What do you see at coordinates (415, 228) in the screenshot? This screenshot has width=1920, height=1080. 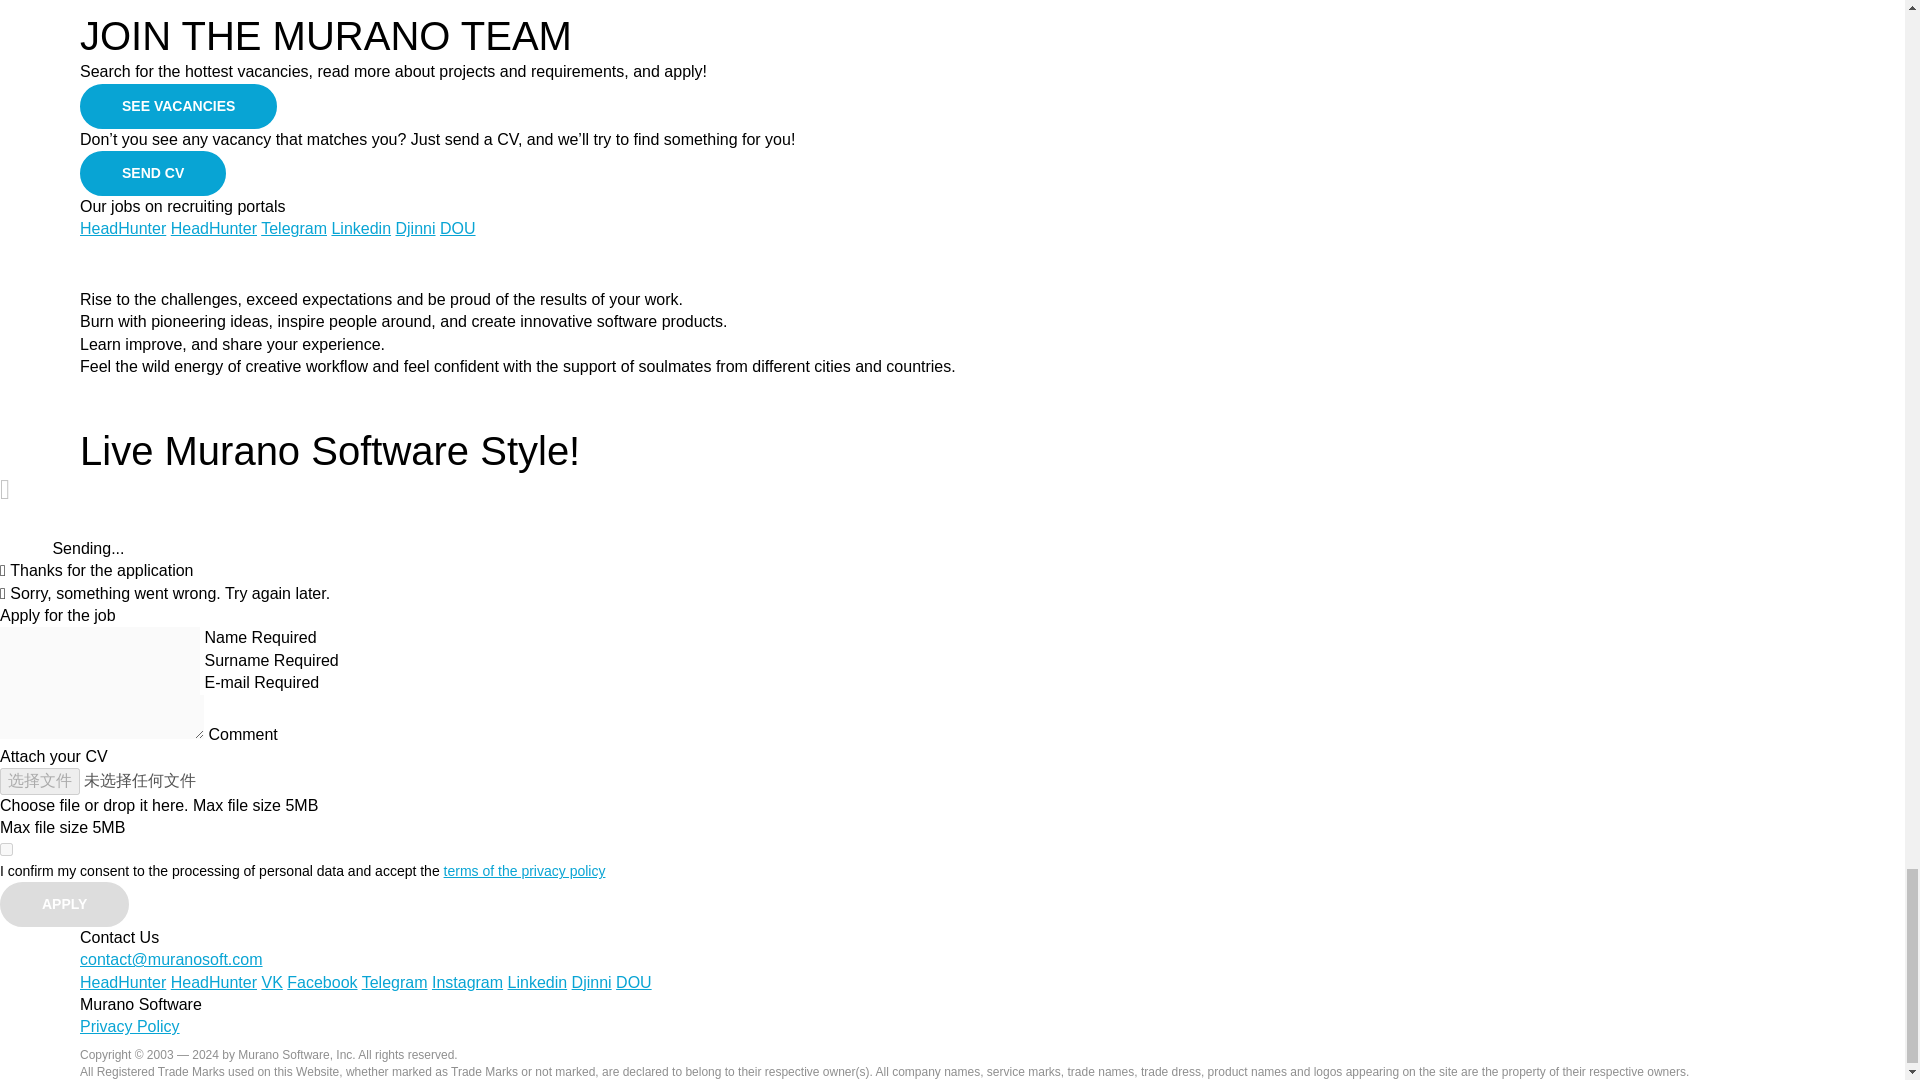 I see `Djinni` at bounding box center [415, 228].